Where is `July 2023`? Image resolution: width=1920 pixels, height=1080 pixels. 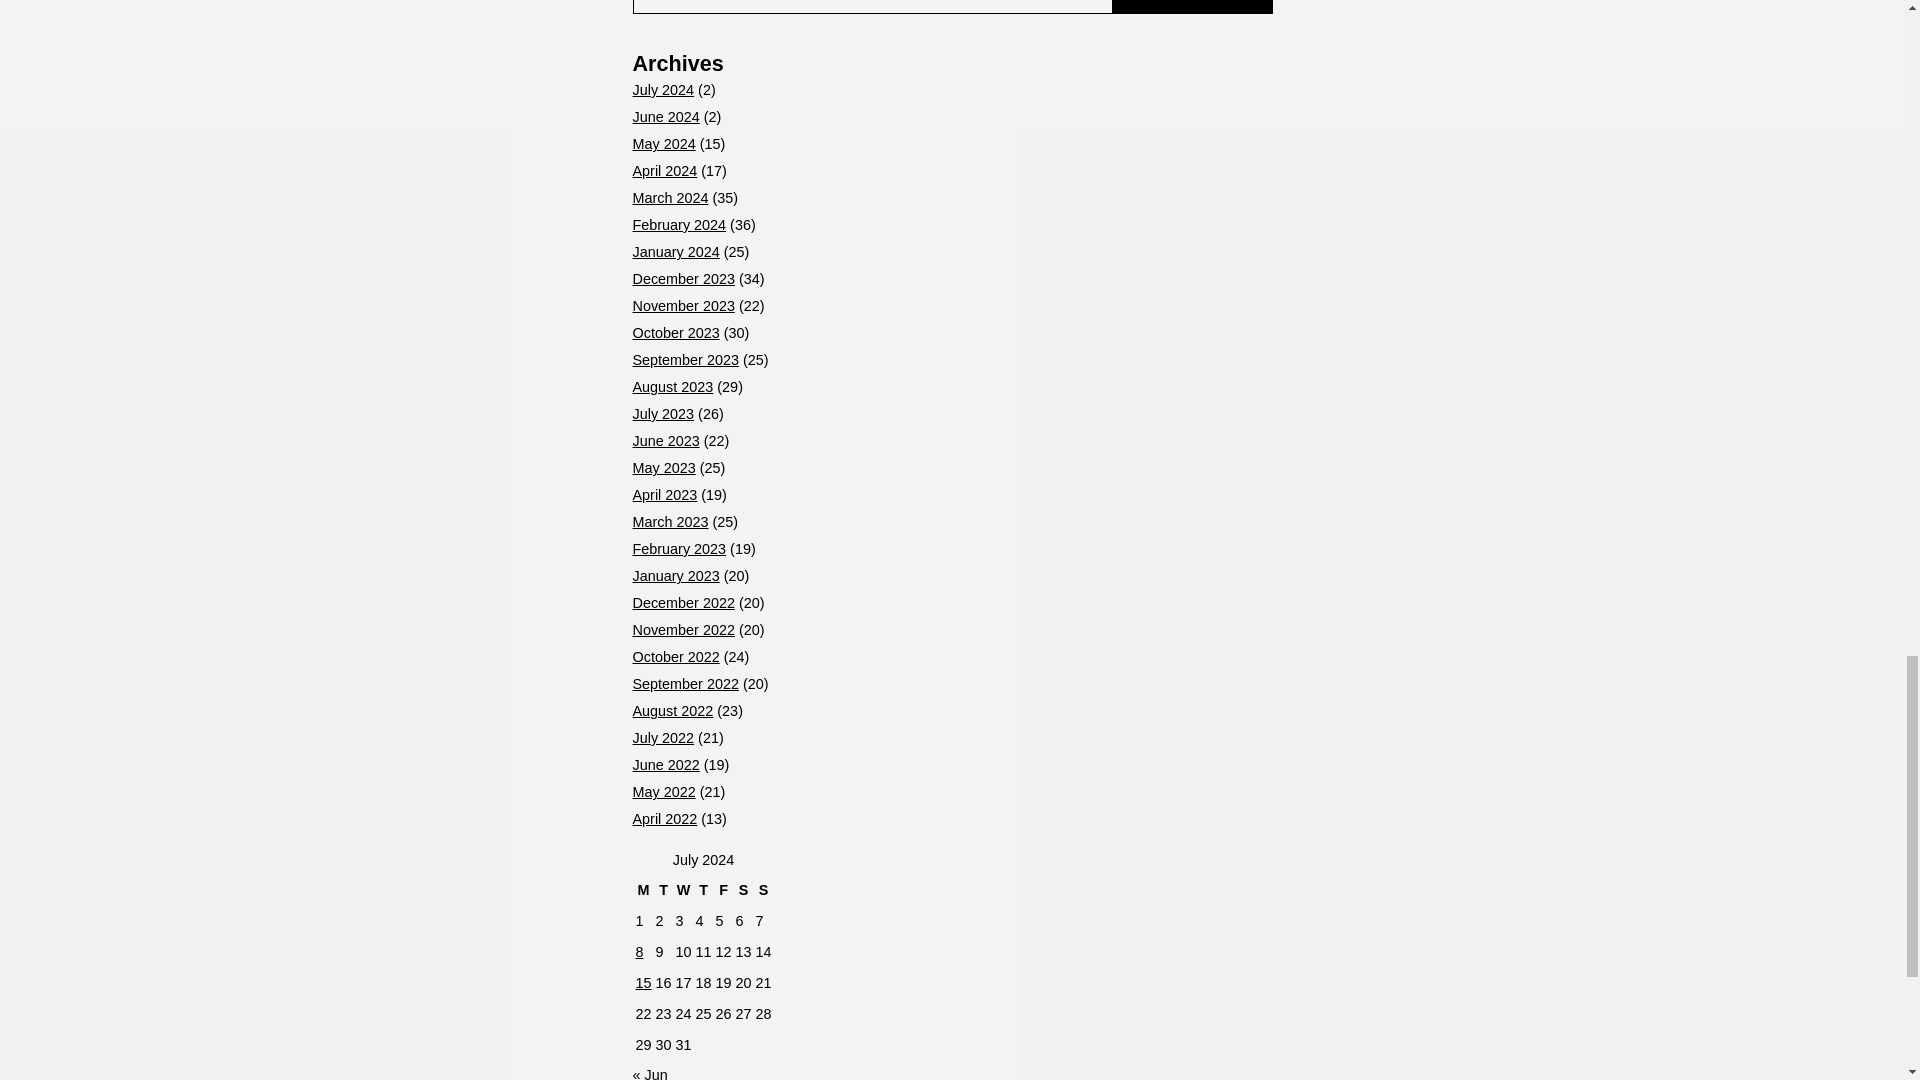 July 2023 is located at coordinates (662, 414).